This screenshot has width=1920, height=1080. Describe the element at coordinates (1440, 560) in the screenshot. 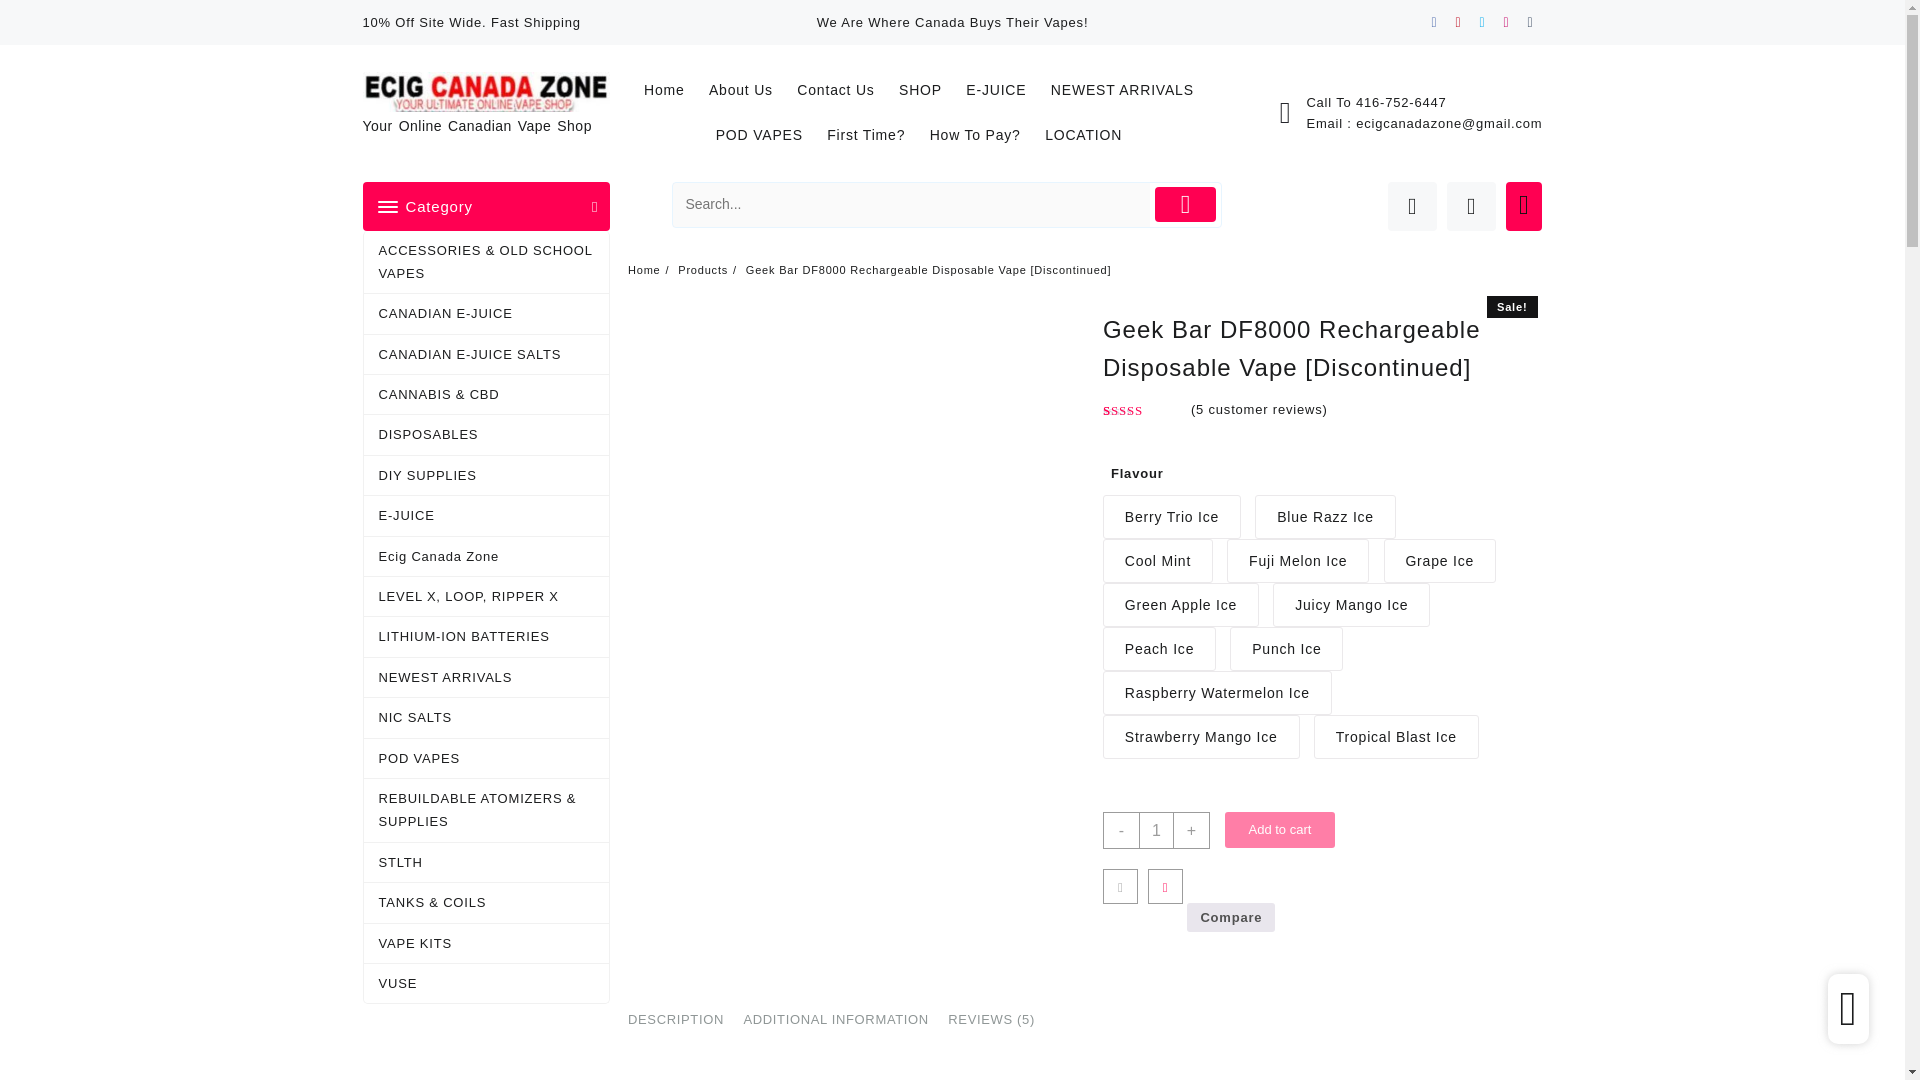

I see `Grape Ice` at that location.